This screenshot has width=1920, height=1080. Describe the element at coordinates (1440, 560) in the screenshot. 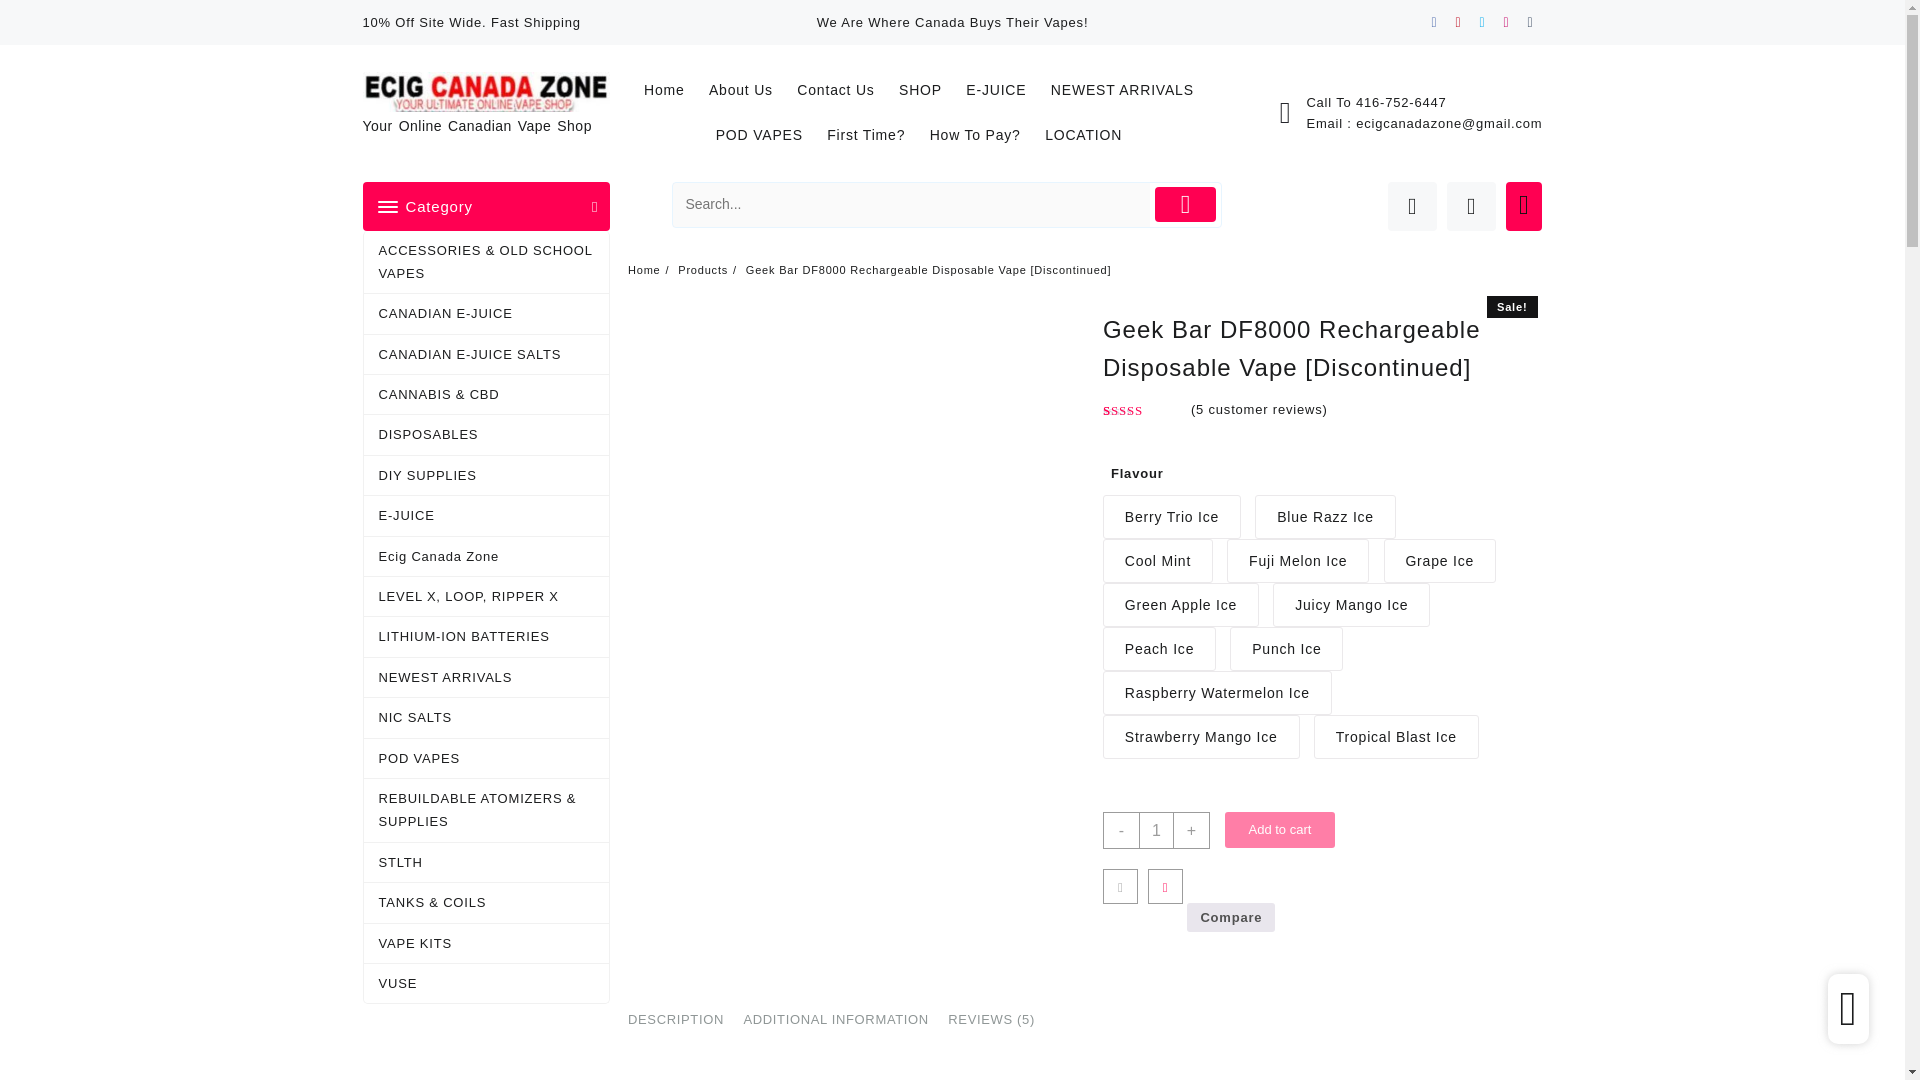

I see `Grape Ice` at that location.